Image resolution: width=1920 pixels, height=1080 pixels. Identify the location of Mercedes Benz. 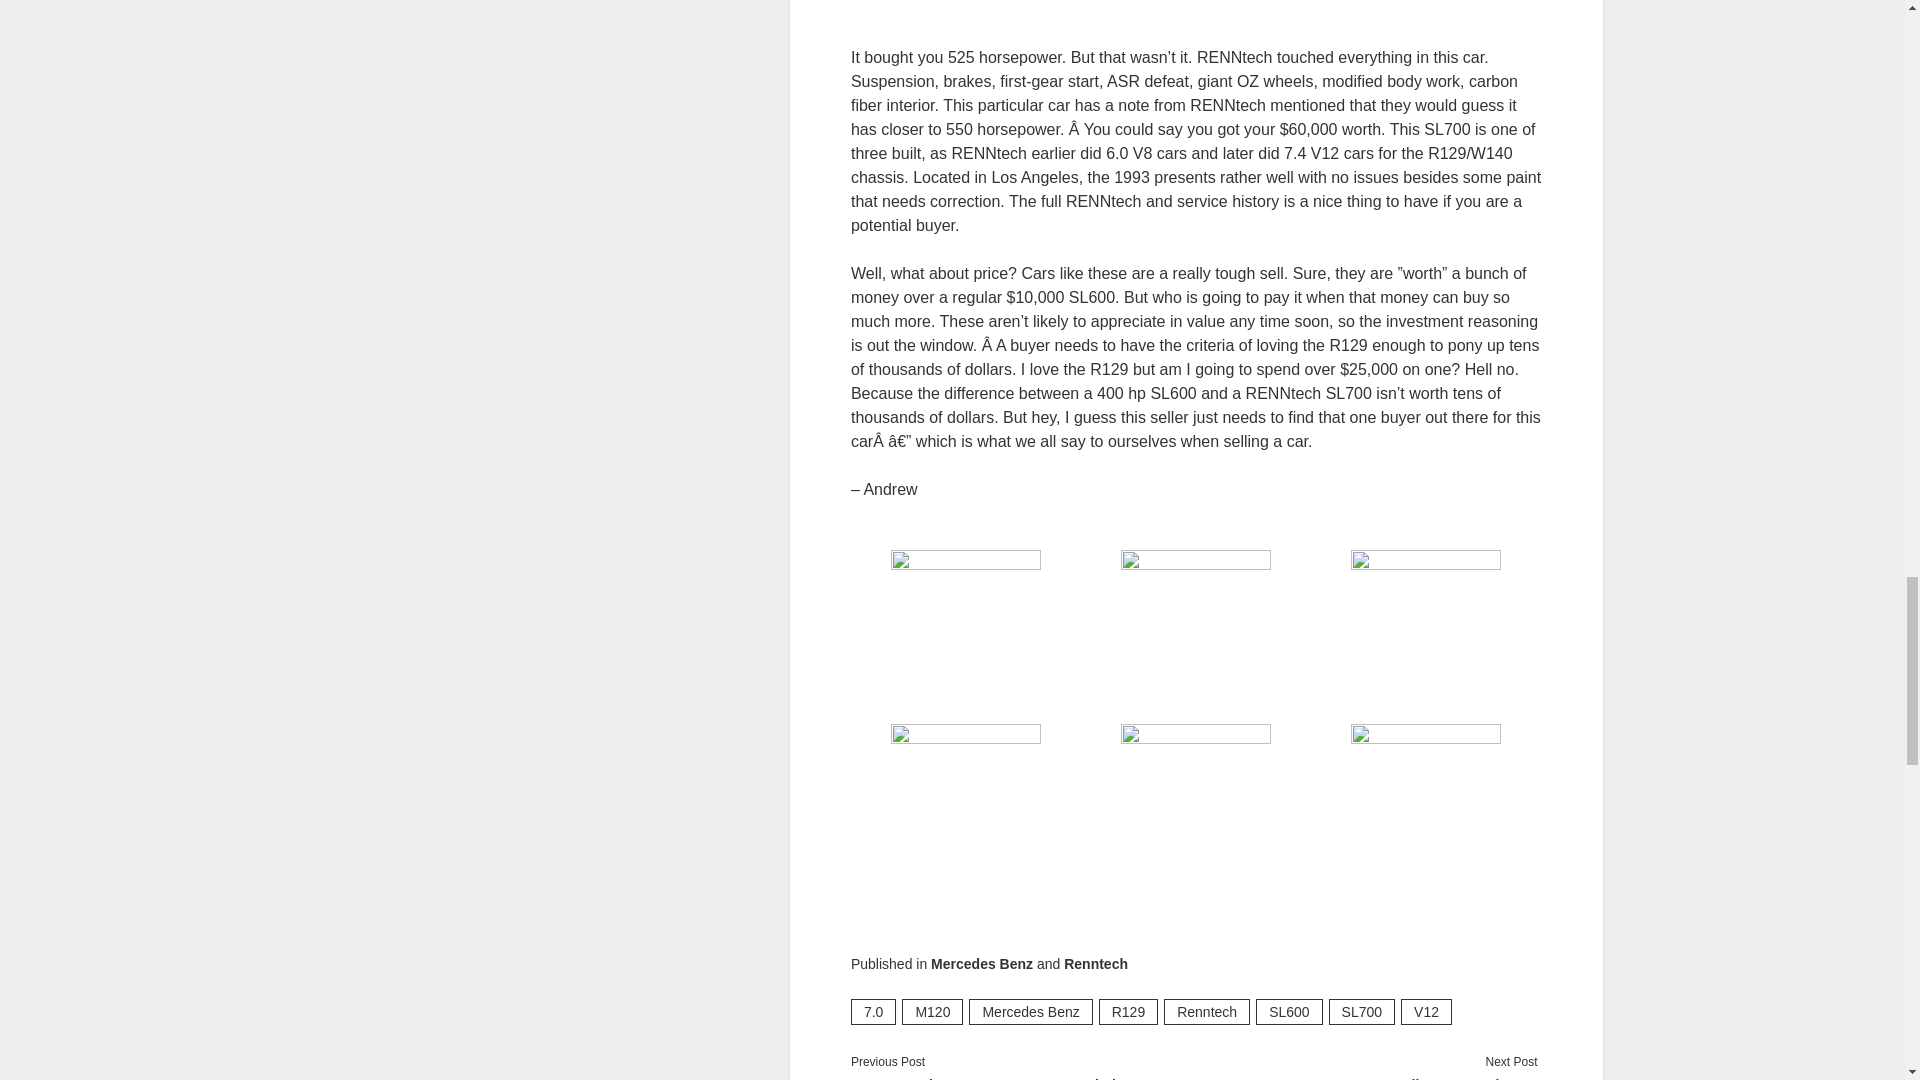
(982, 964).